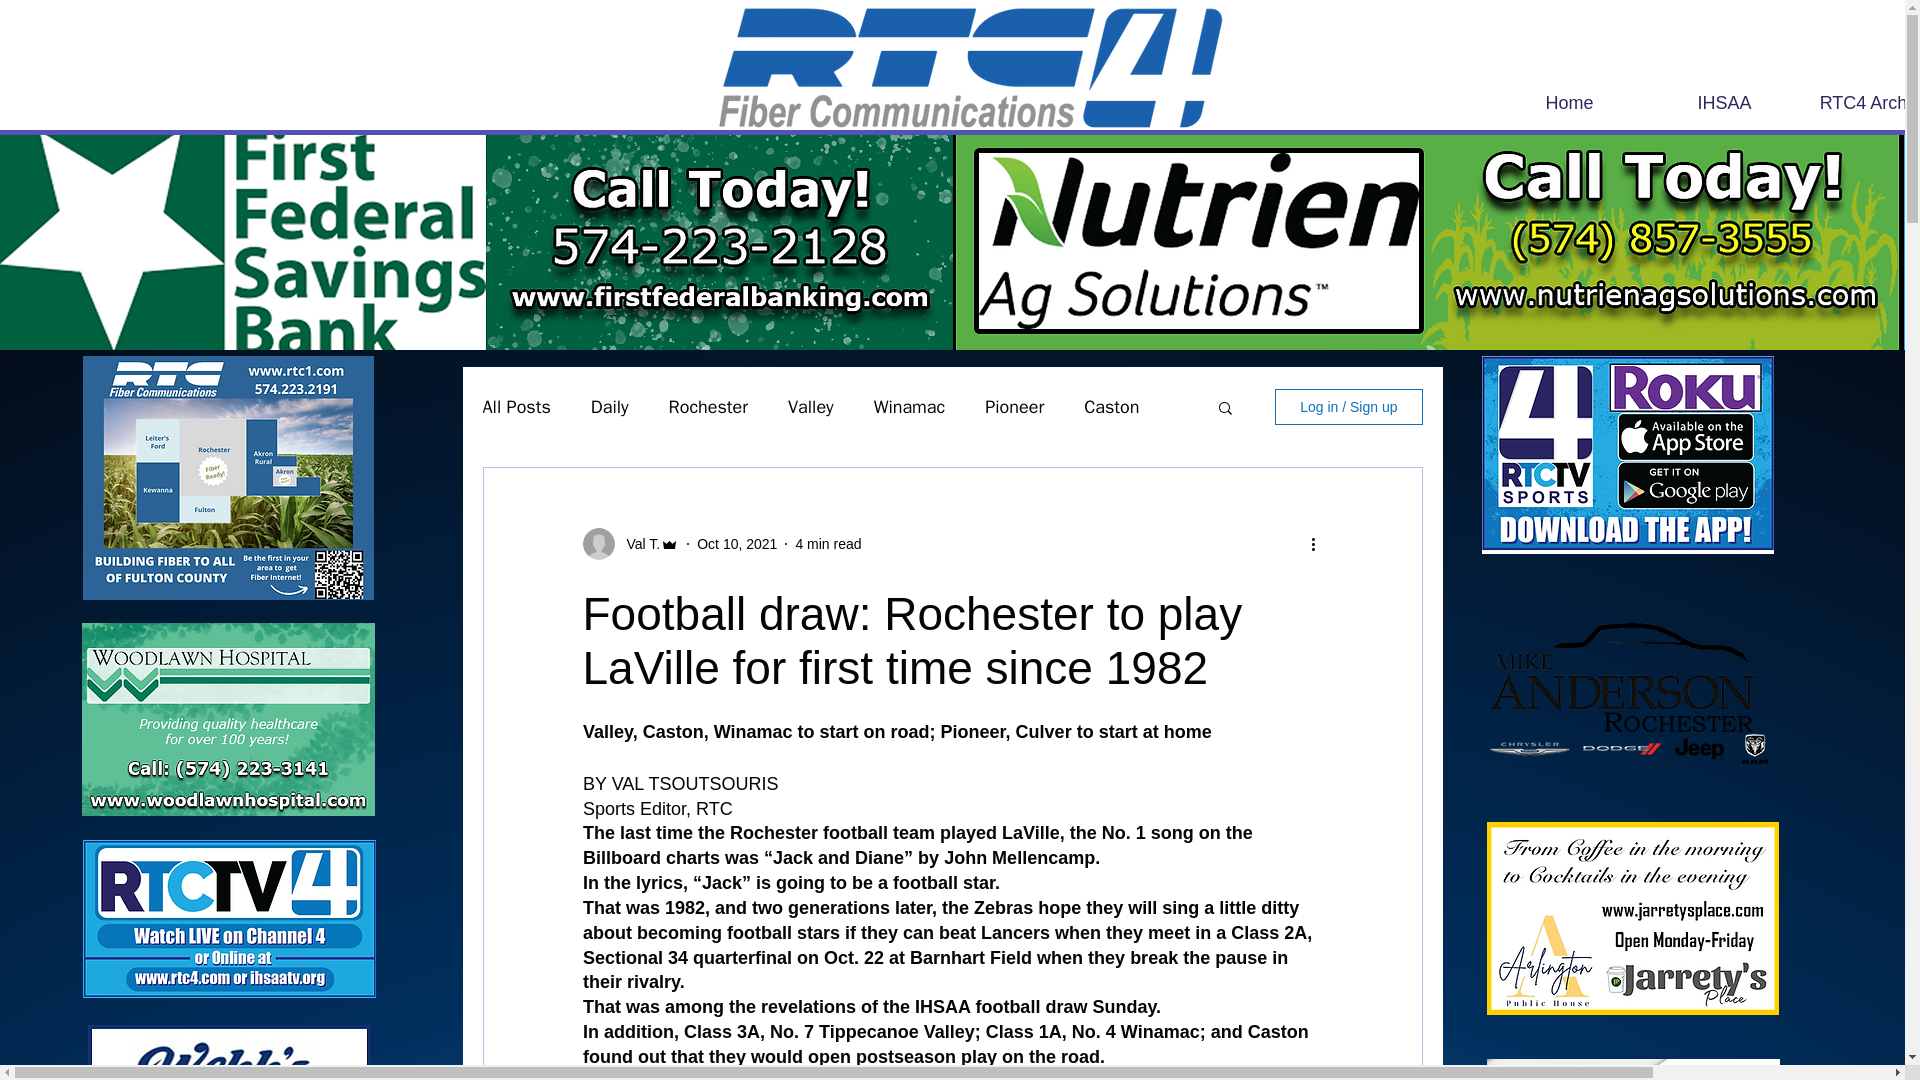 The height and width of the screenshot is (1080, 1920). Describe the element at coordinates (1111, 407) in the screenshot. I see `Caston` at that location.